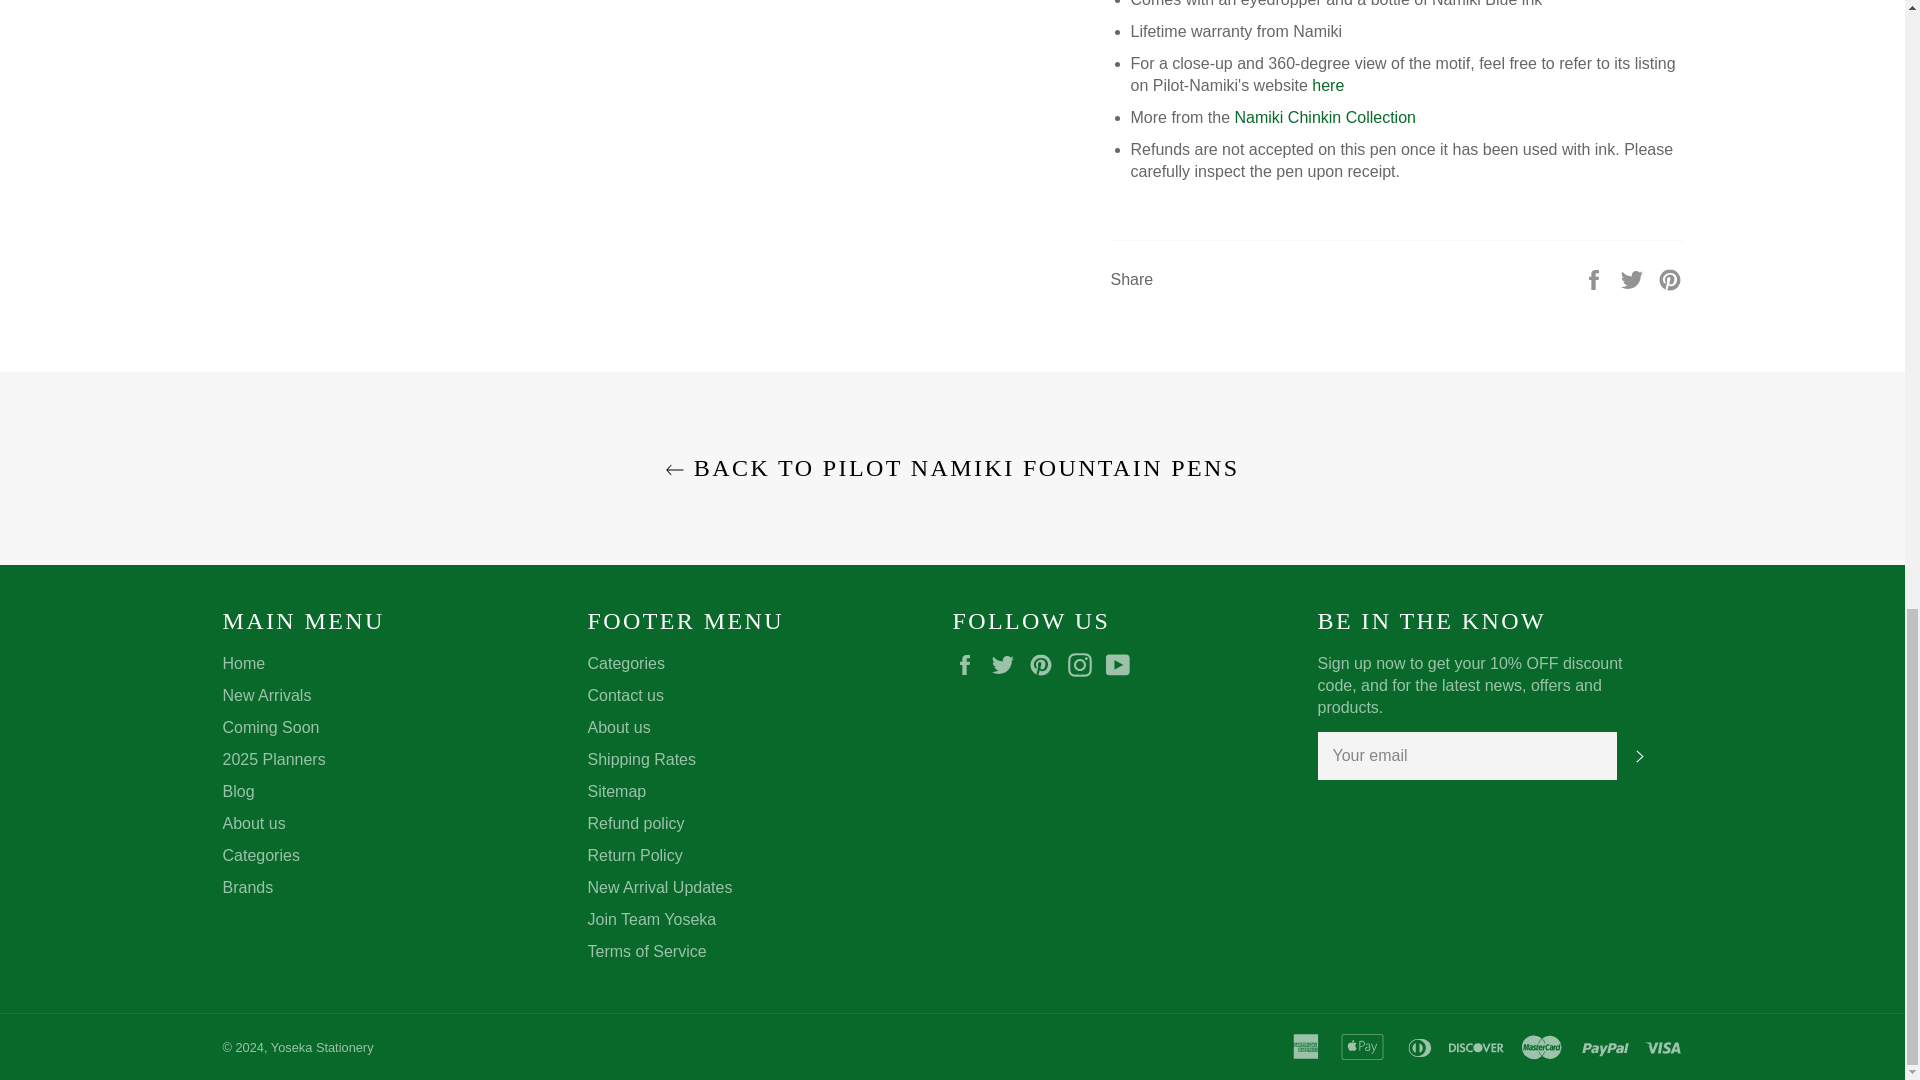  I want to click on Share on Facebook, so click(1596, 278).